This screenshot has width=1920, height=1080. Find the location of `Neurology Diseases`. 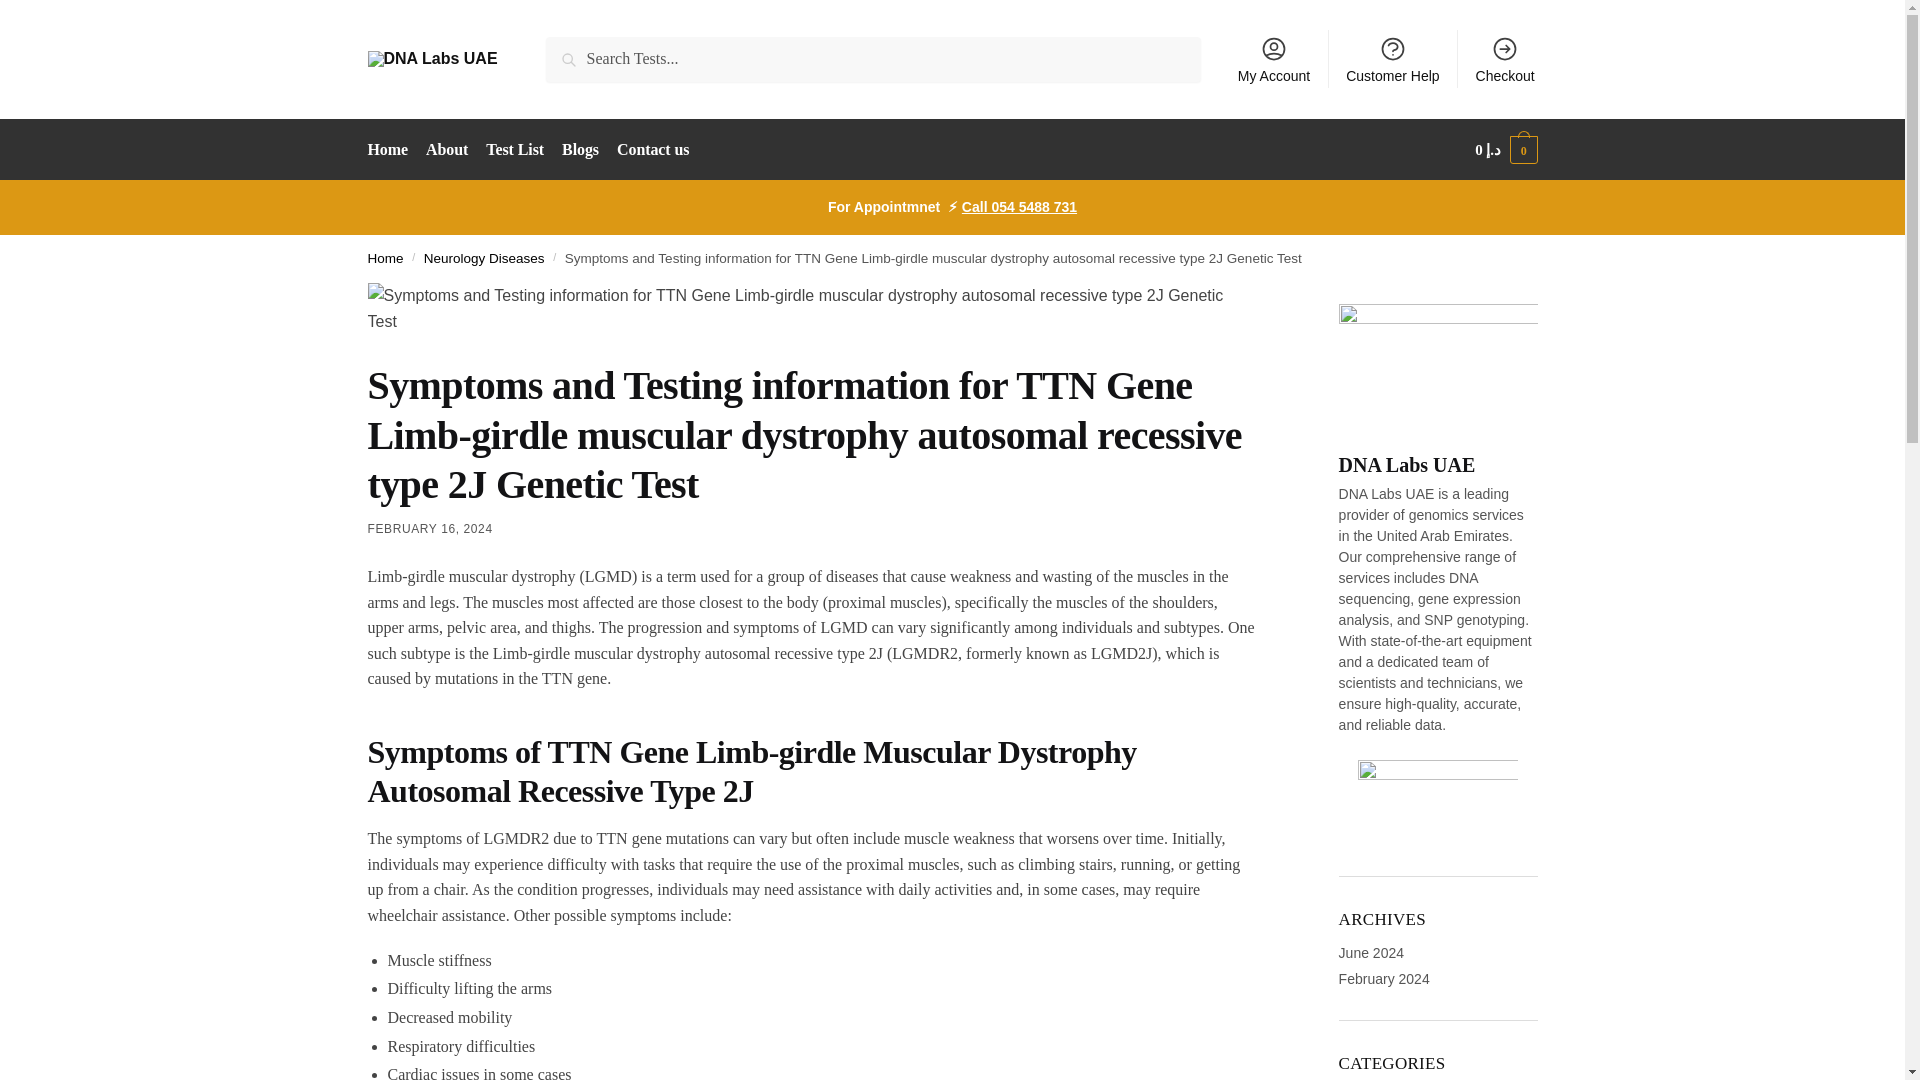

Neurology Diseases is located at coordinates (484, 258).